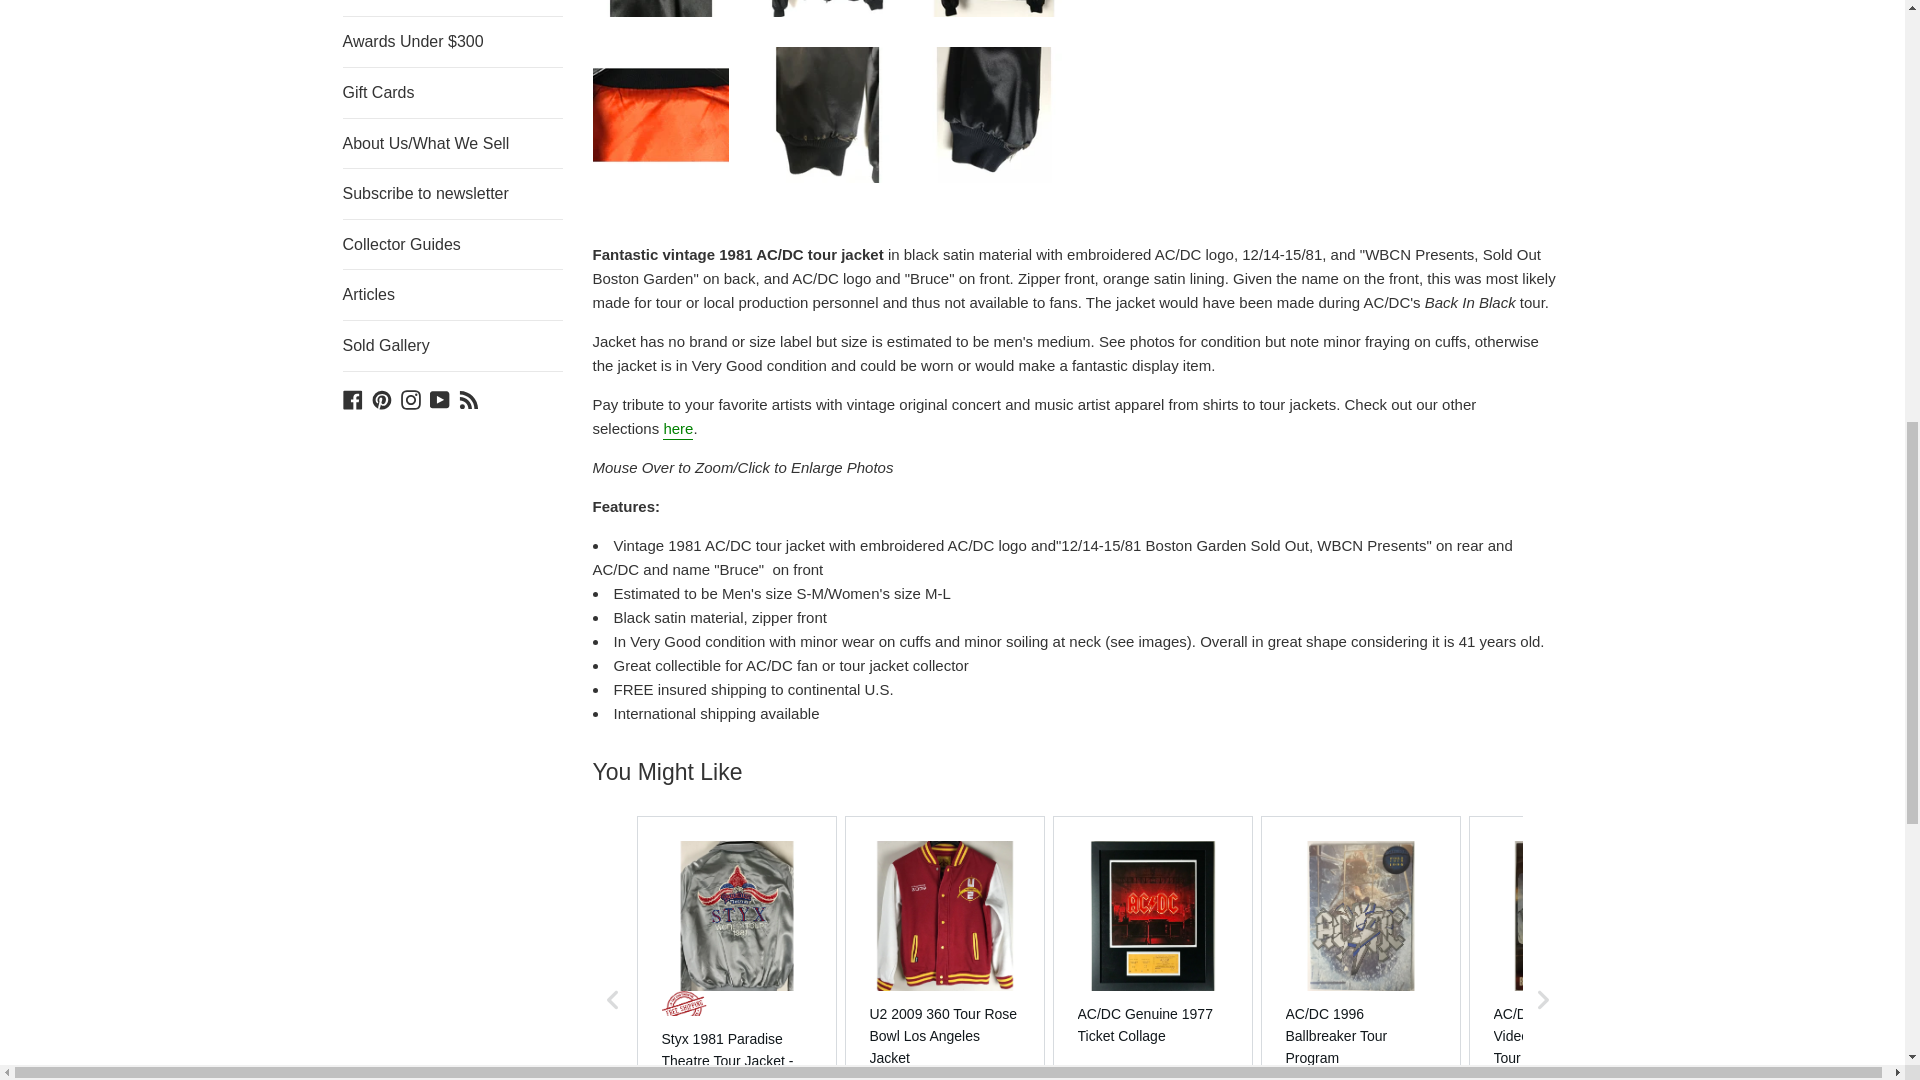  I want to click on Facebook, so click(352, 398).